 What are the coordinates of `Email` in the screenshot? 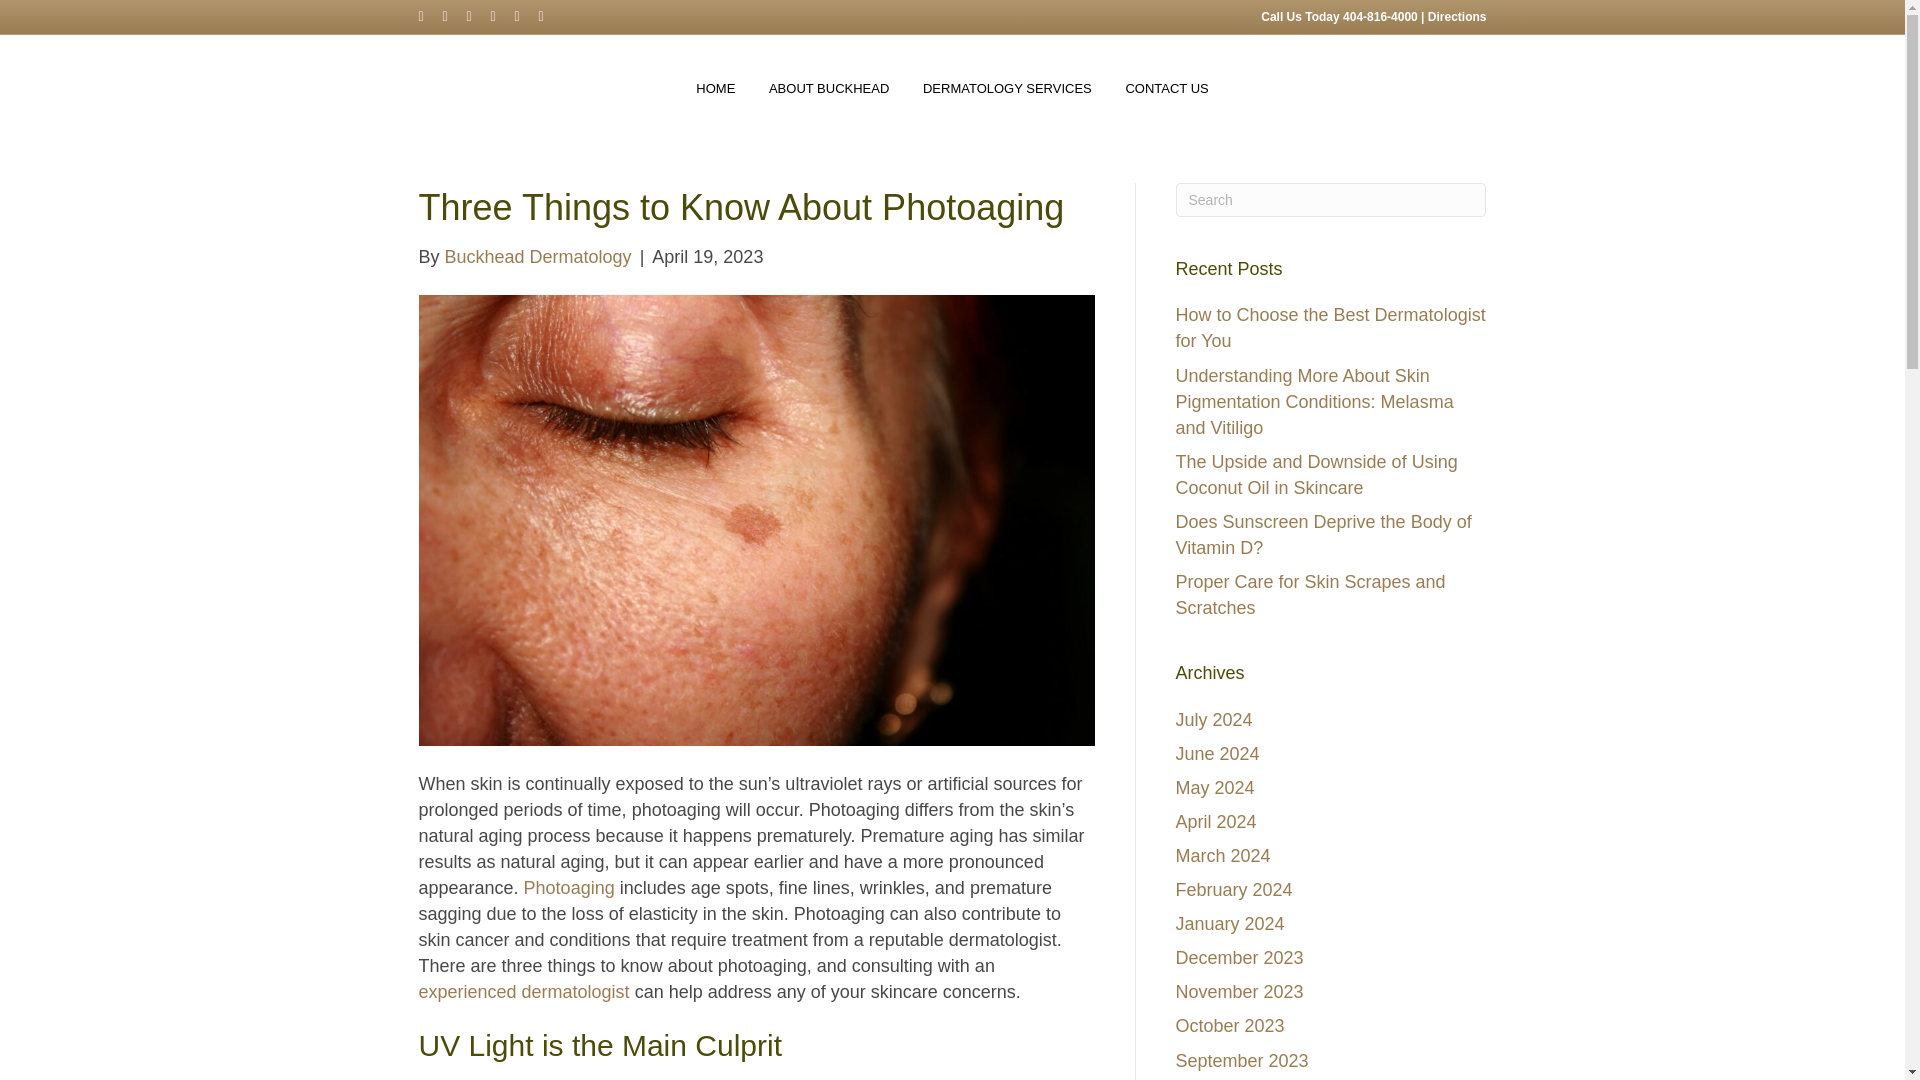 It's located at (550, 15).